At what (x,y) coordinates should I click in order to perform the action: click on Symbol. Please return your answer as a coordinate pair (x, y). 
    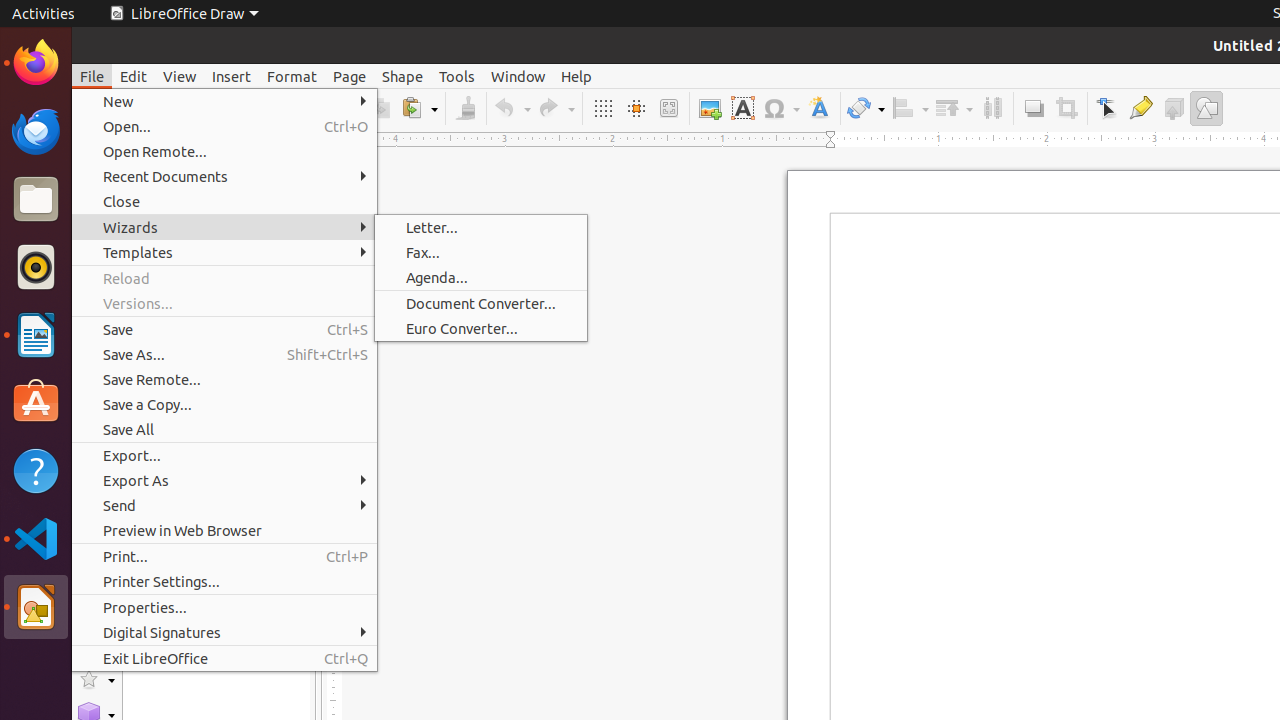
    Looking at the image, I should click on (781, 108).